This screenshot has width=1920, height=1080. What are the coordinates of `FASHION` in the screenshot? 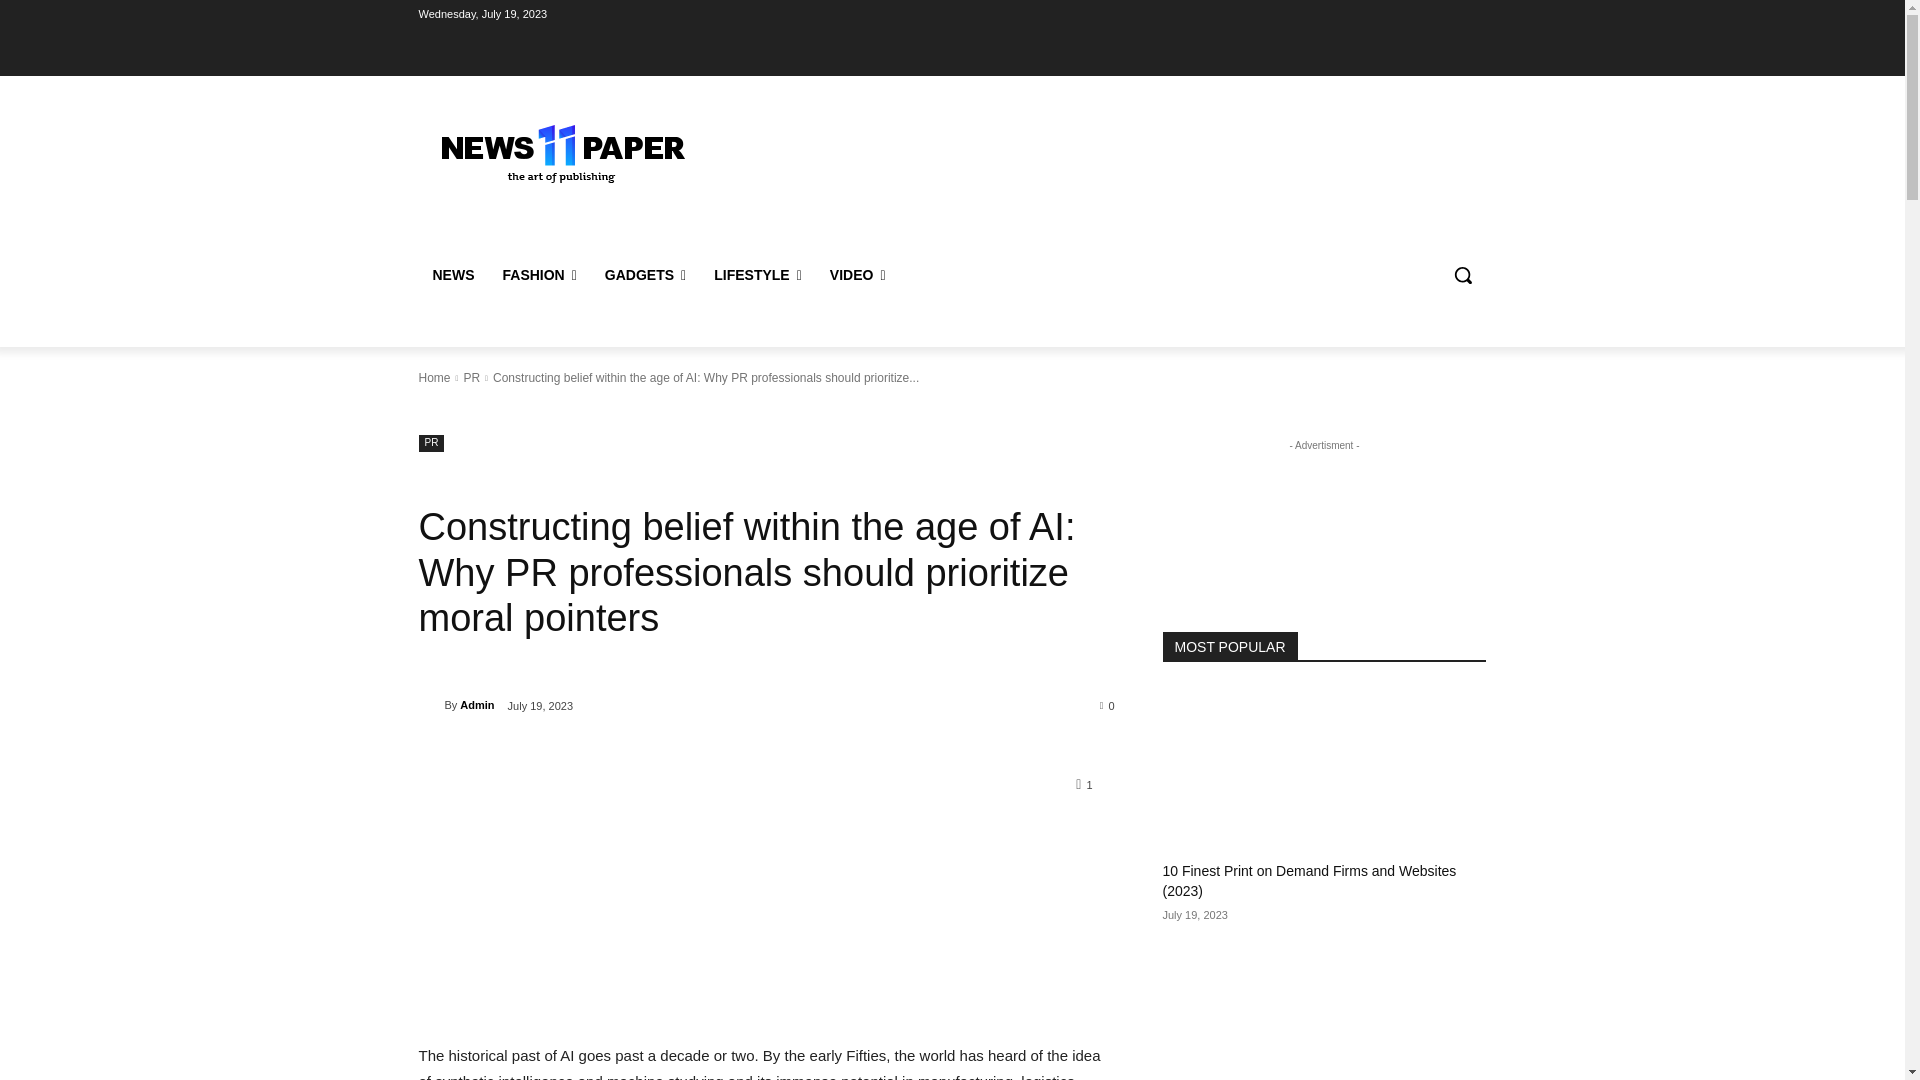 It's located at (538, 274).